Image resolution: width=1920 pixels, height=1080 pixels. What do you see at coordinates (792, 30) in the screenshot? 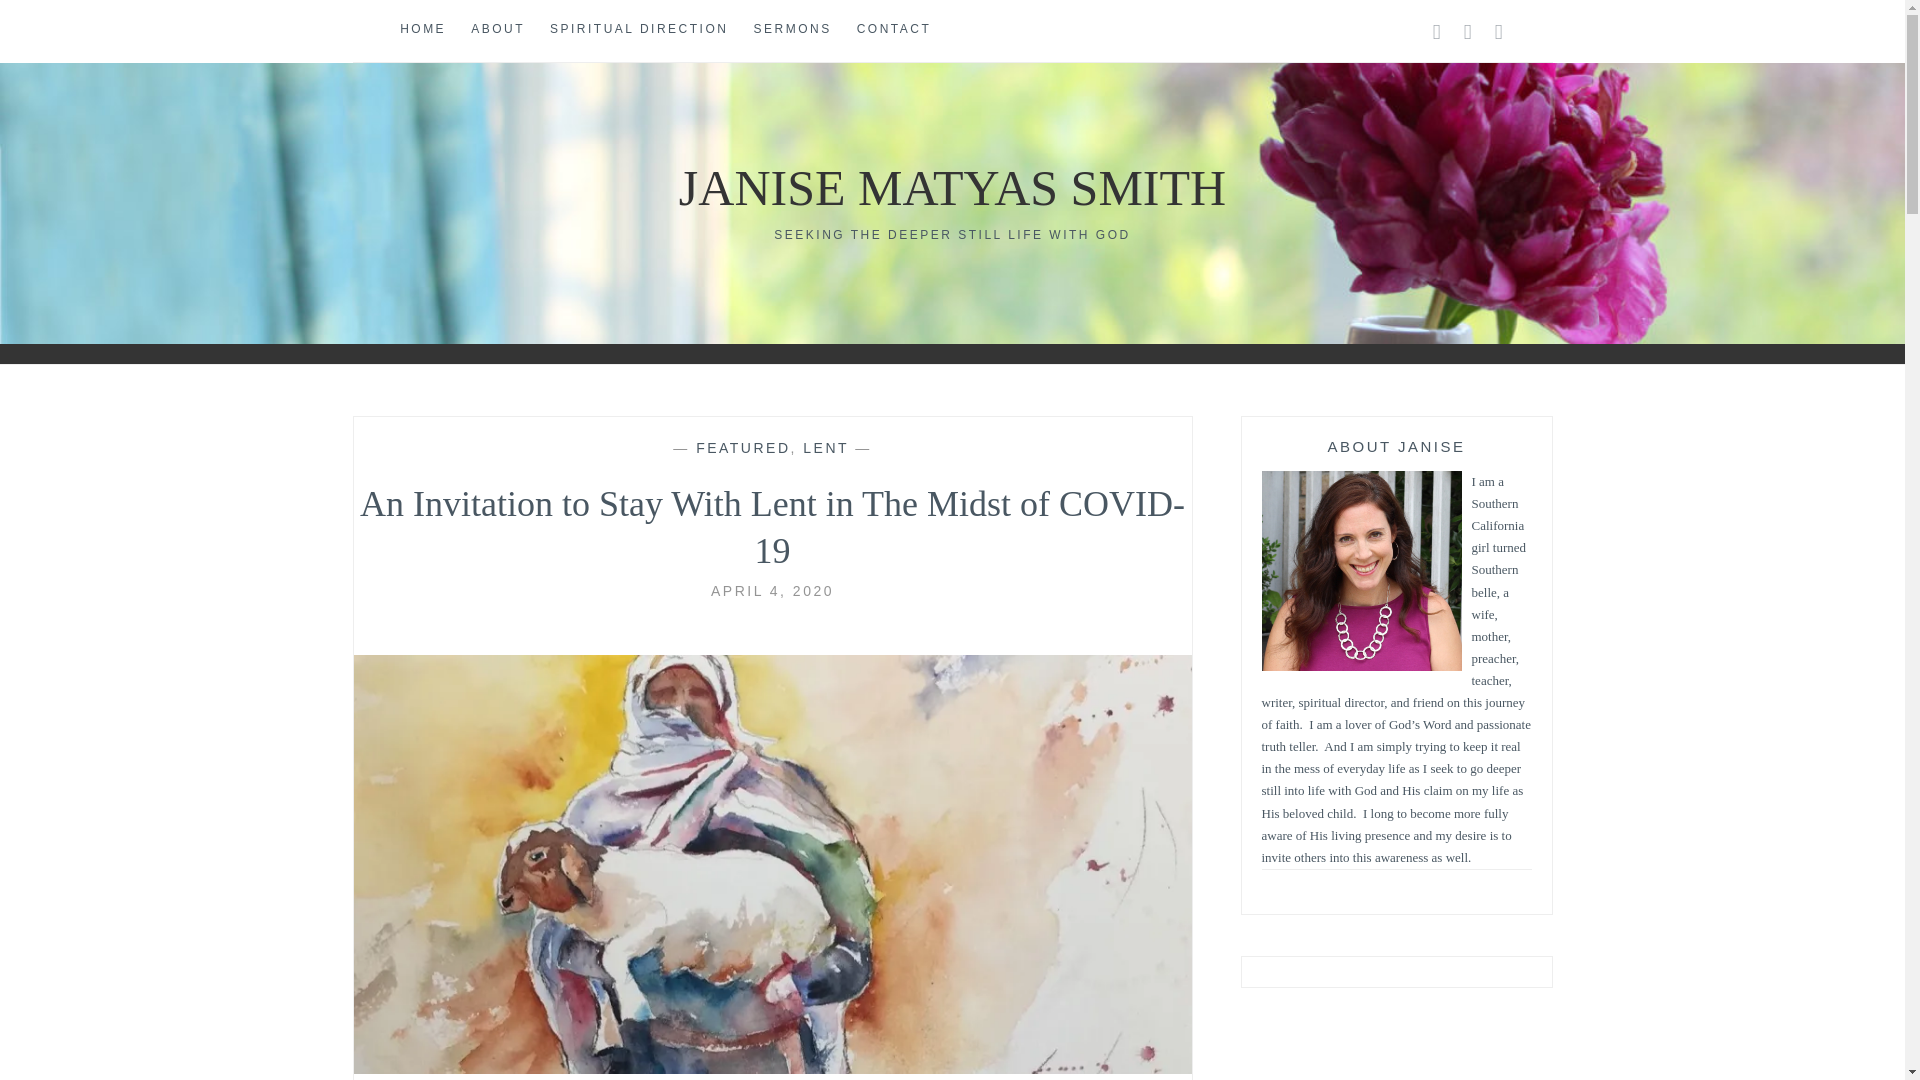
I see `SERMONS` at bounding box center [792, 30].